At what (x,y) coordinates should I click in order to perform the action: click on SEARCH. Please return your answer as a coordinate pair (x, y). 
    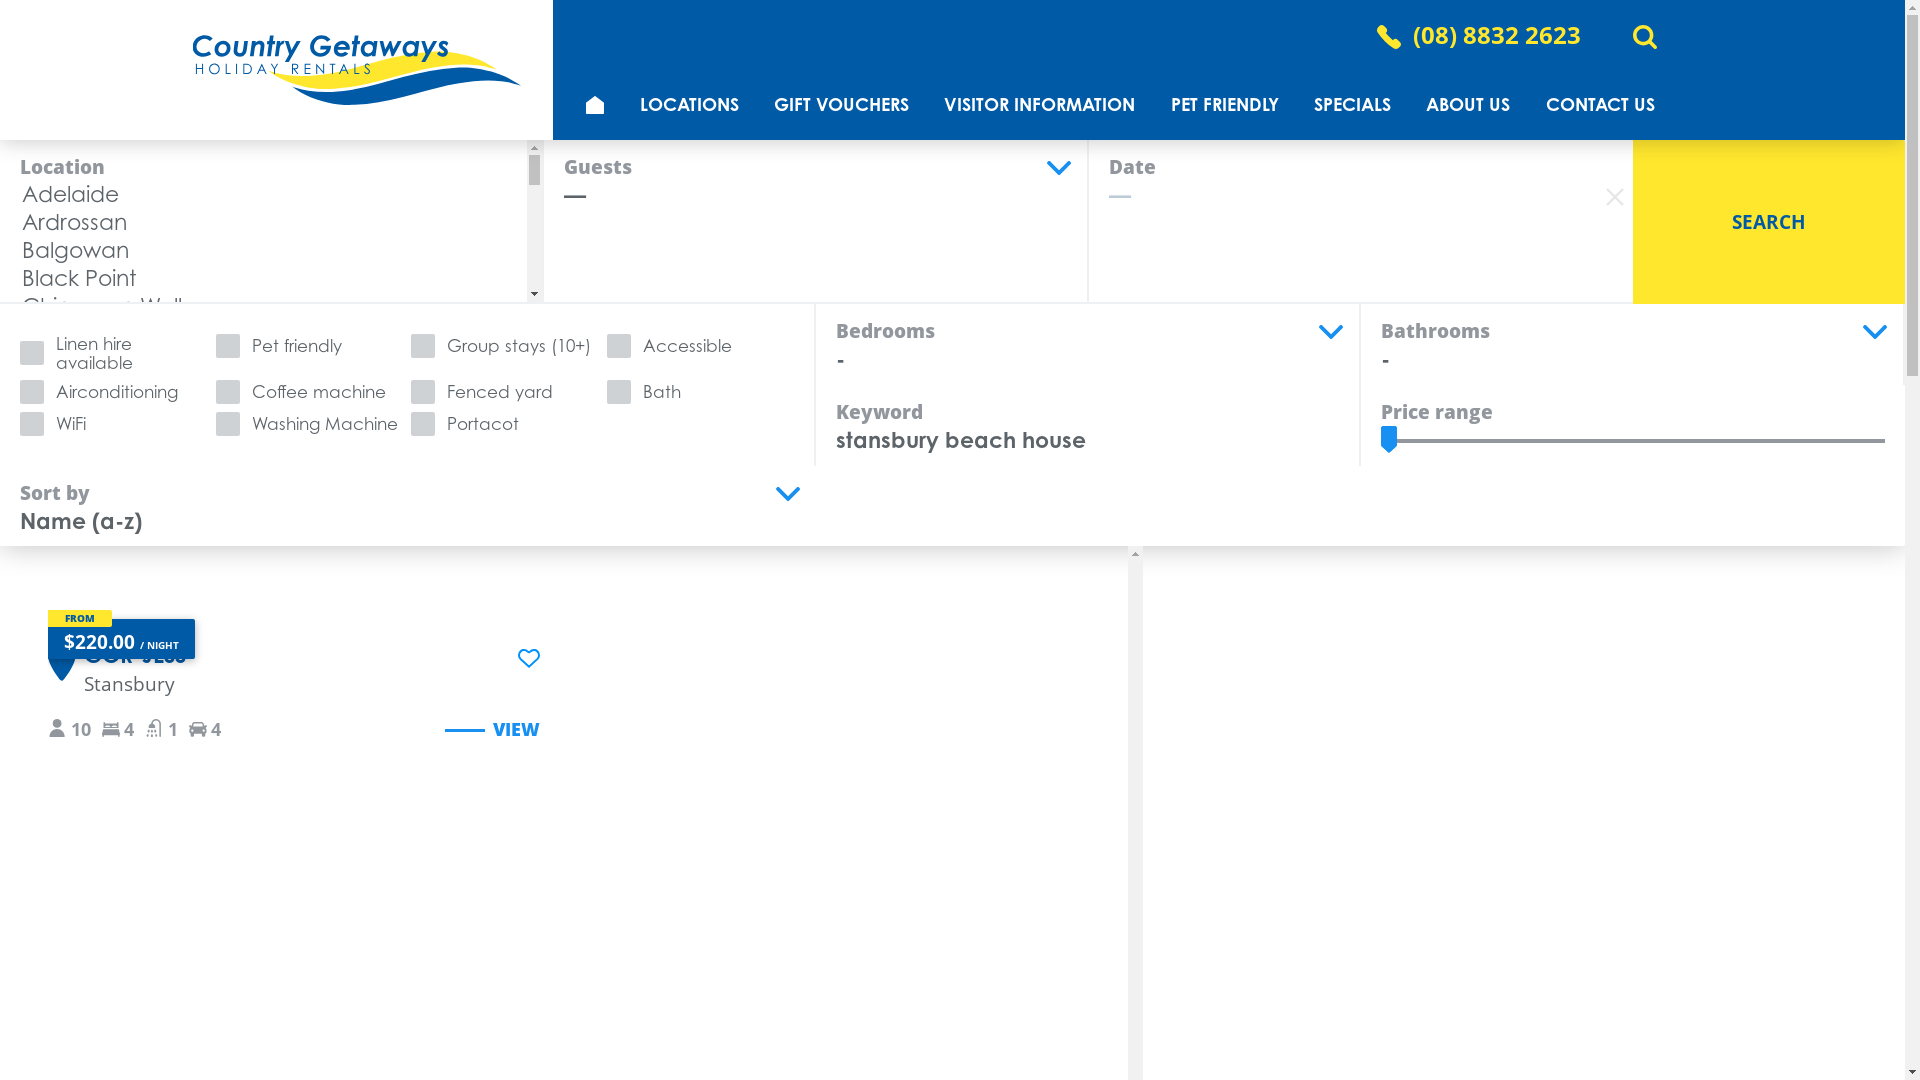
    Looking at the image, I should click on (1769, 222).